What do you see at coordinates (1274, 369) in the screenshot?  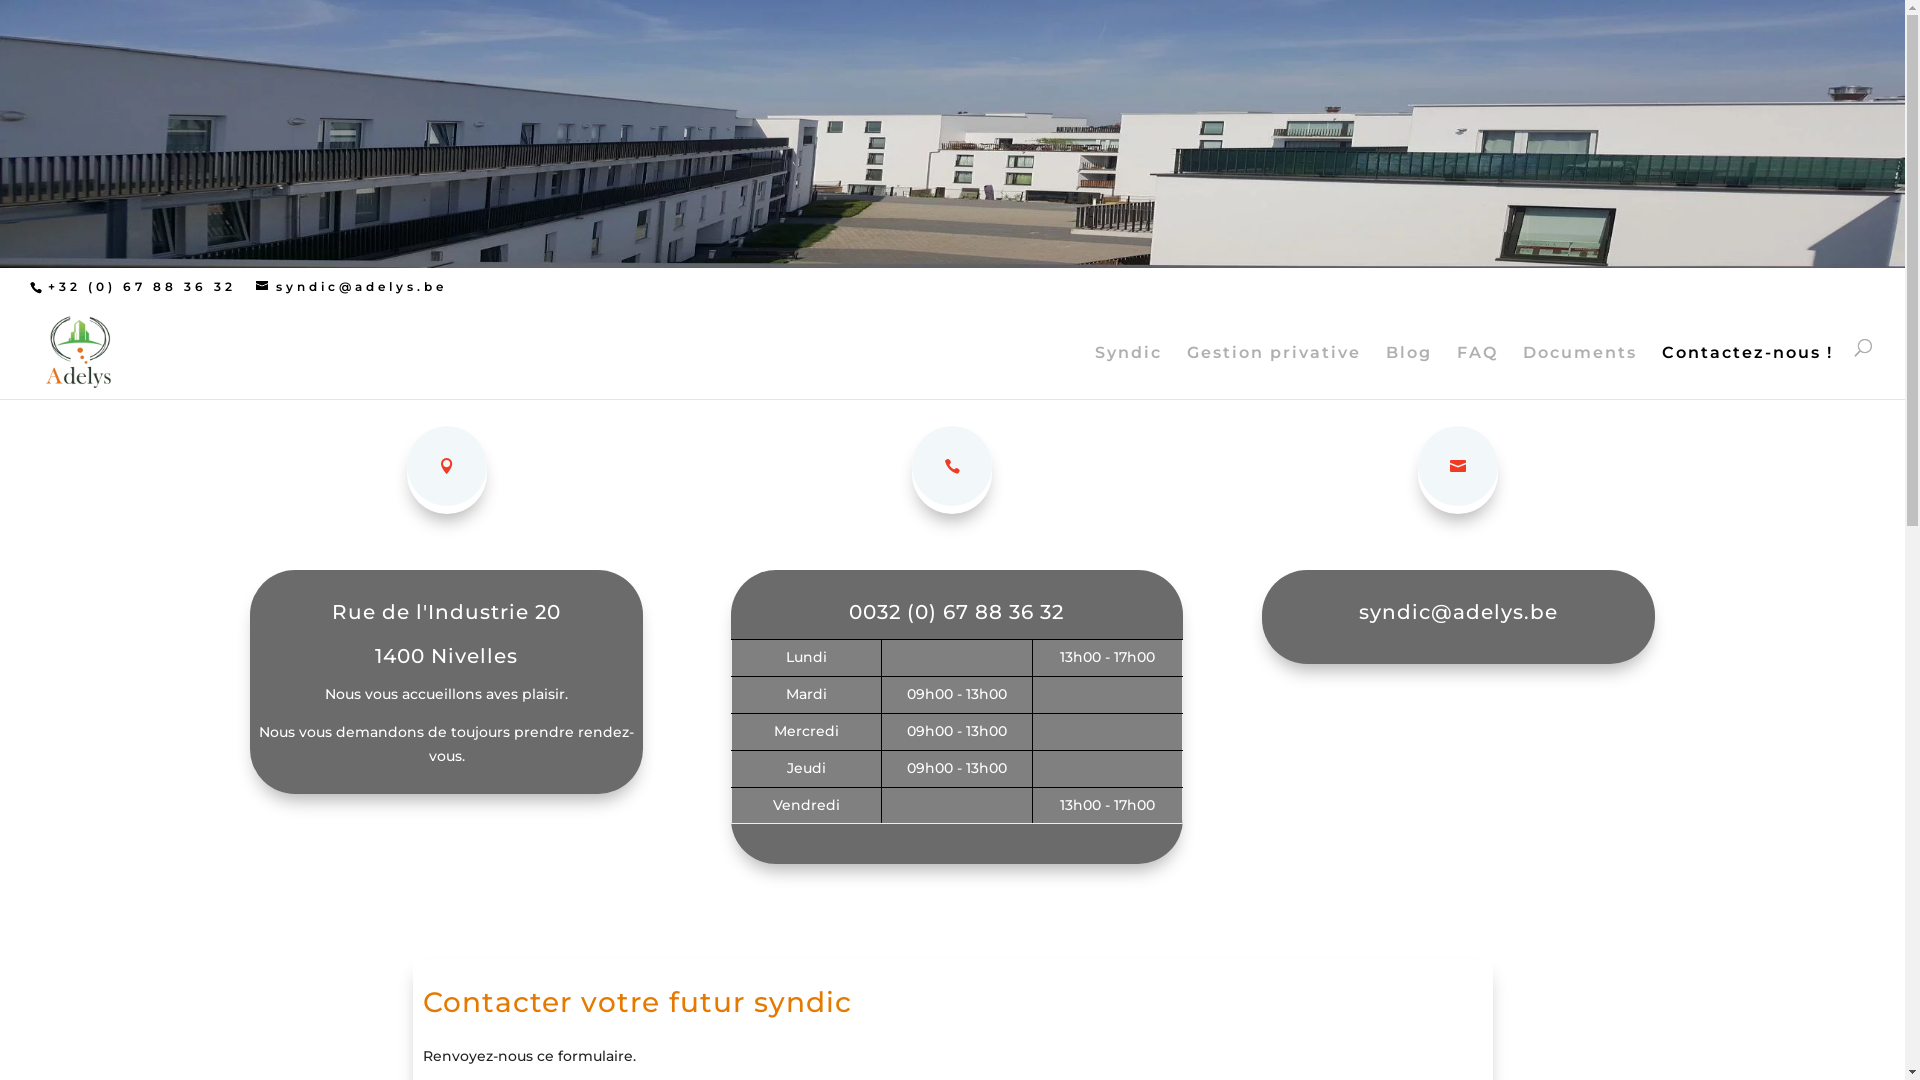 I see `Gestion privative` at bounding box center [1274, 369].